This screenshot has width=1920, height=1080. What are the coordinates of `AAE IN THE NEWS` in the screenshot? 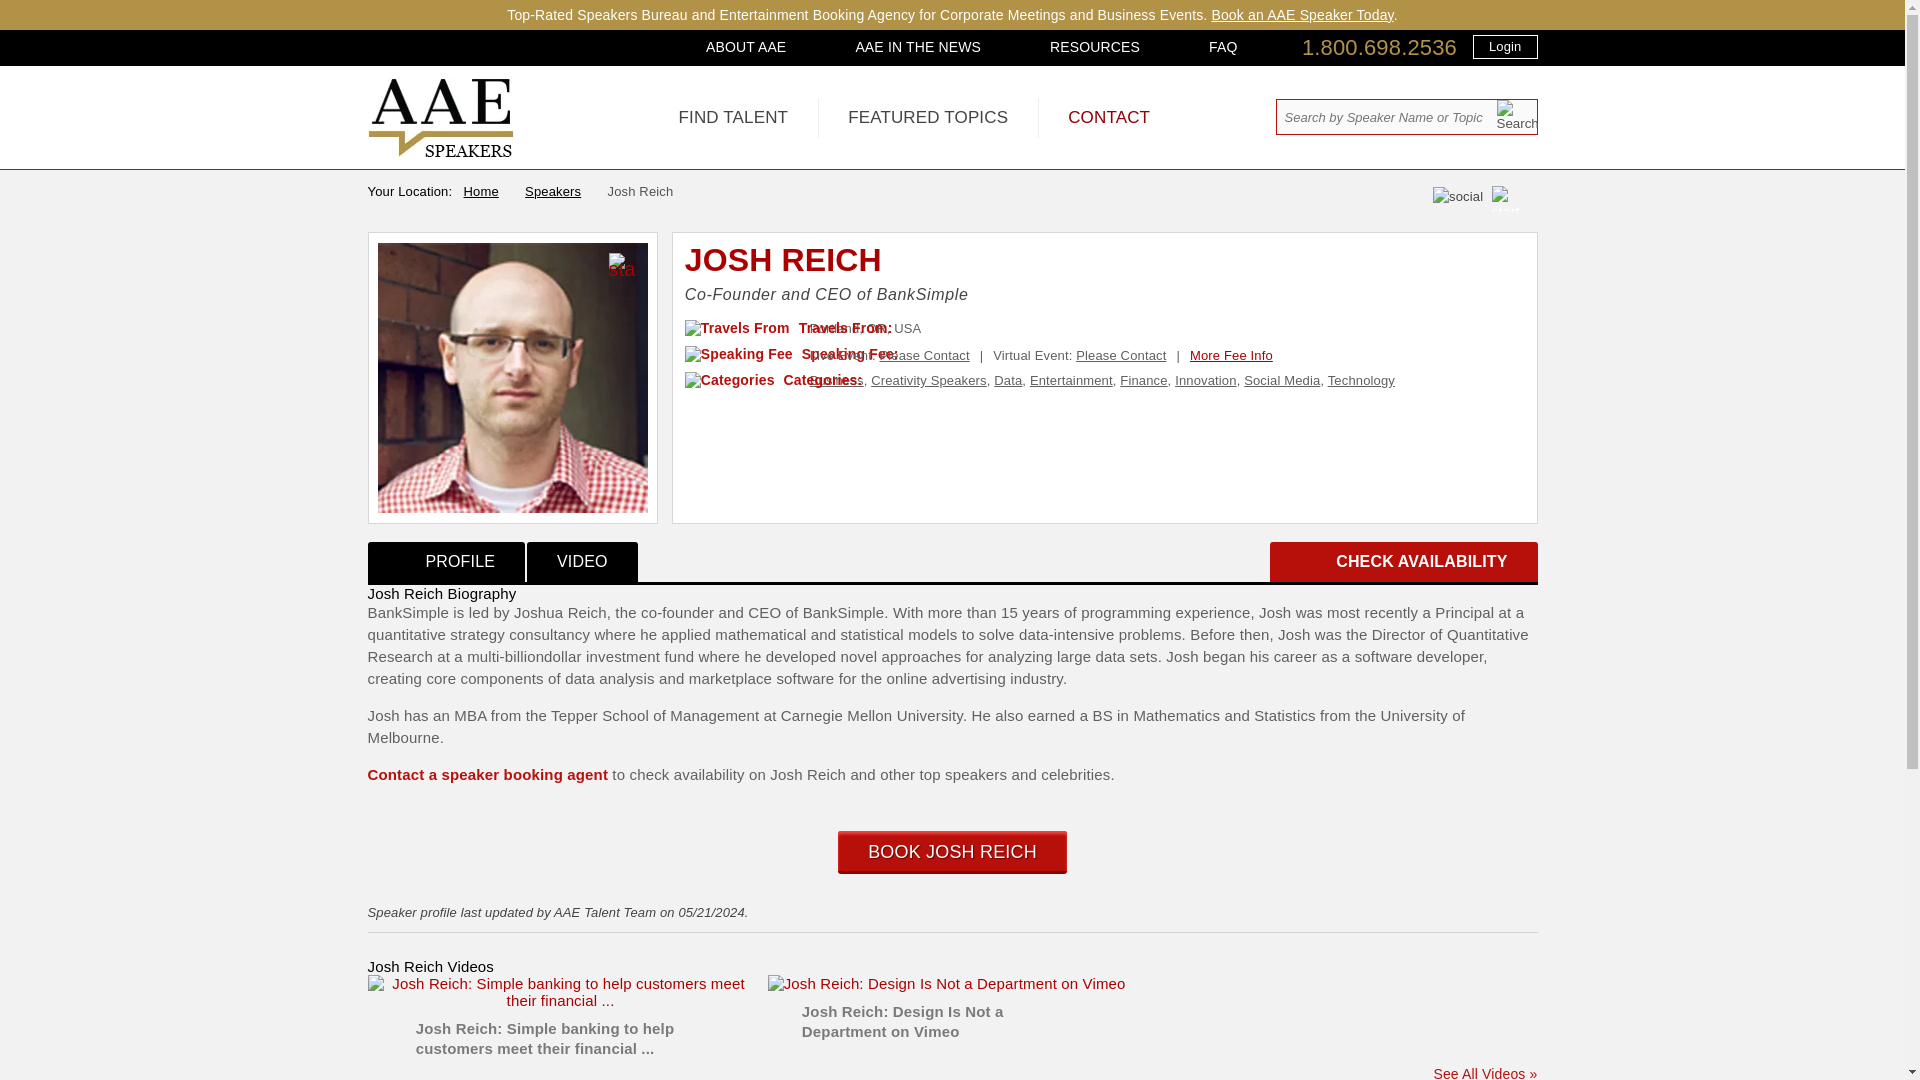 It's located at (918, 46).